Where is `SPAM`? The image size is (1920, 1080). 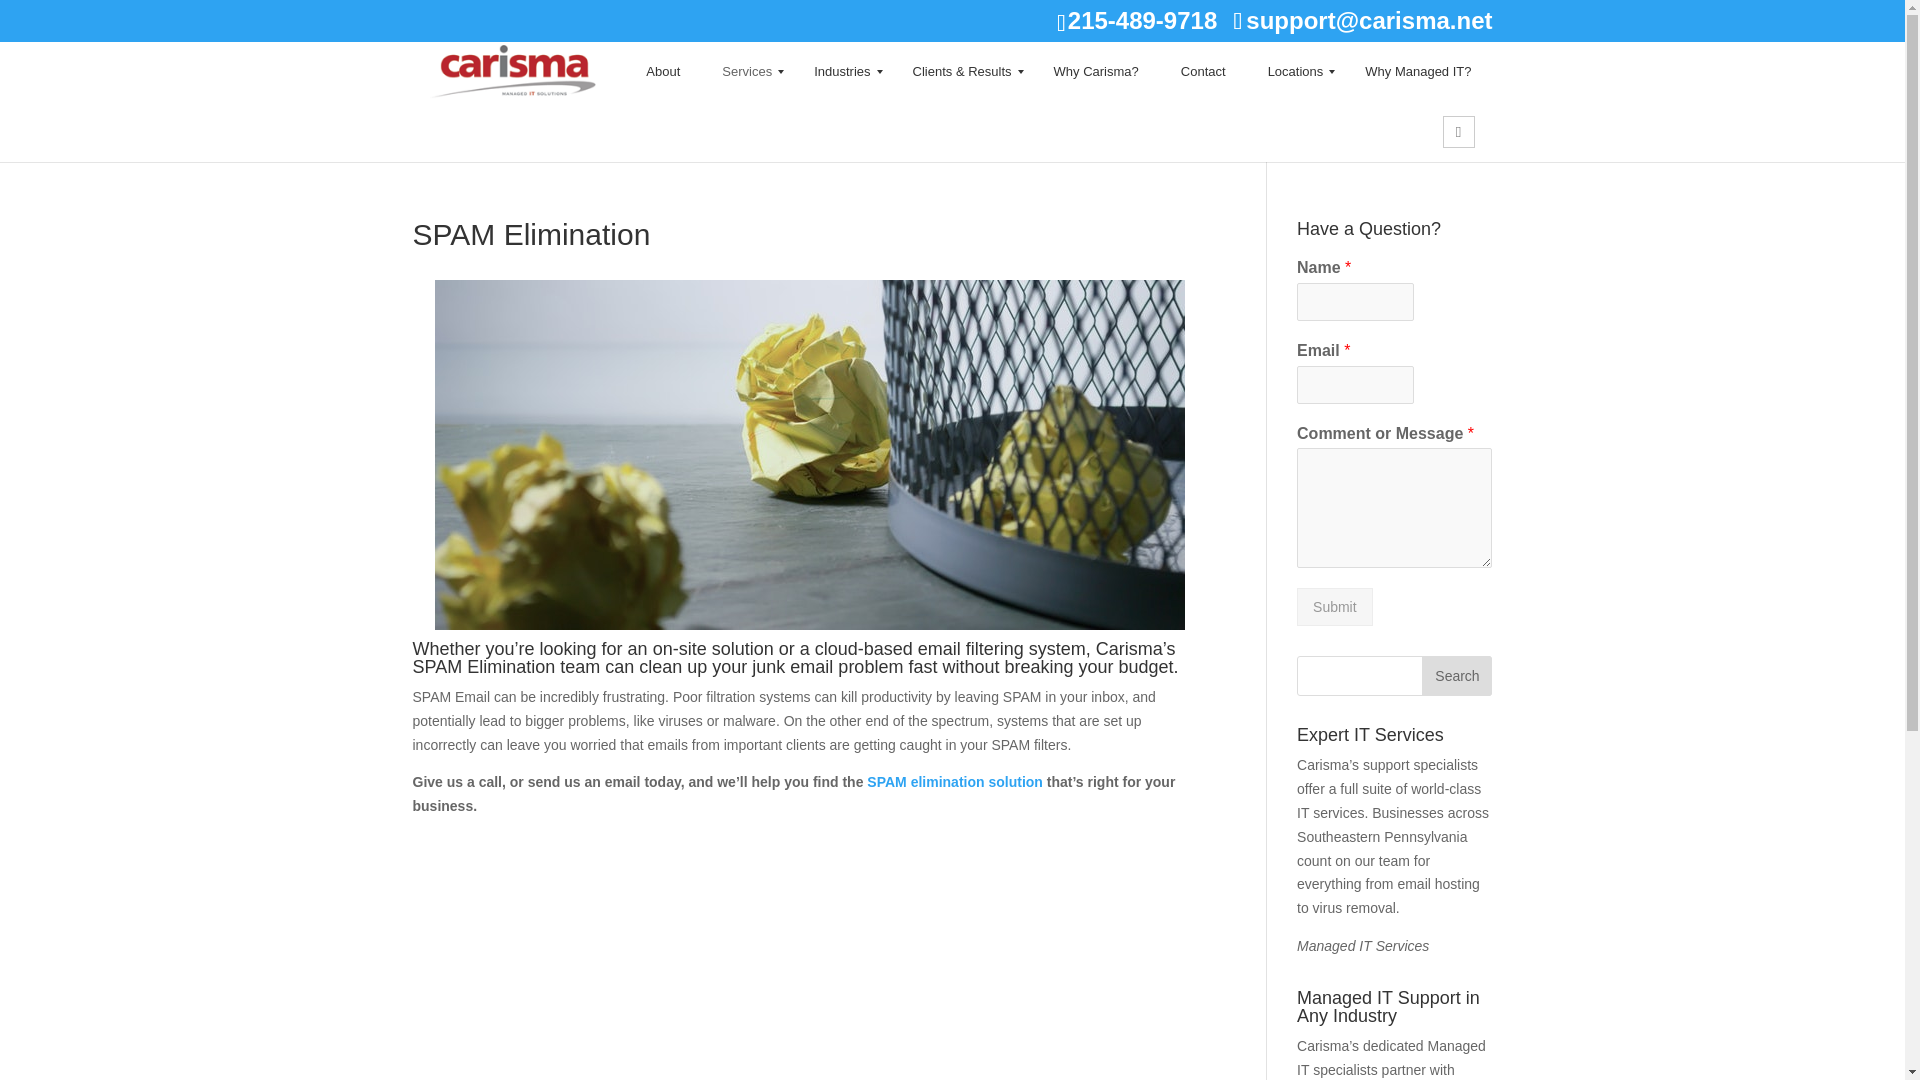
SPAM is located at coordinates (954, 782).